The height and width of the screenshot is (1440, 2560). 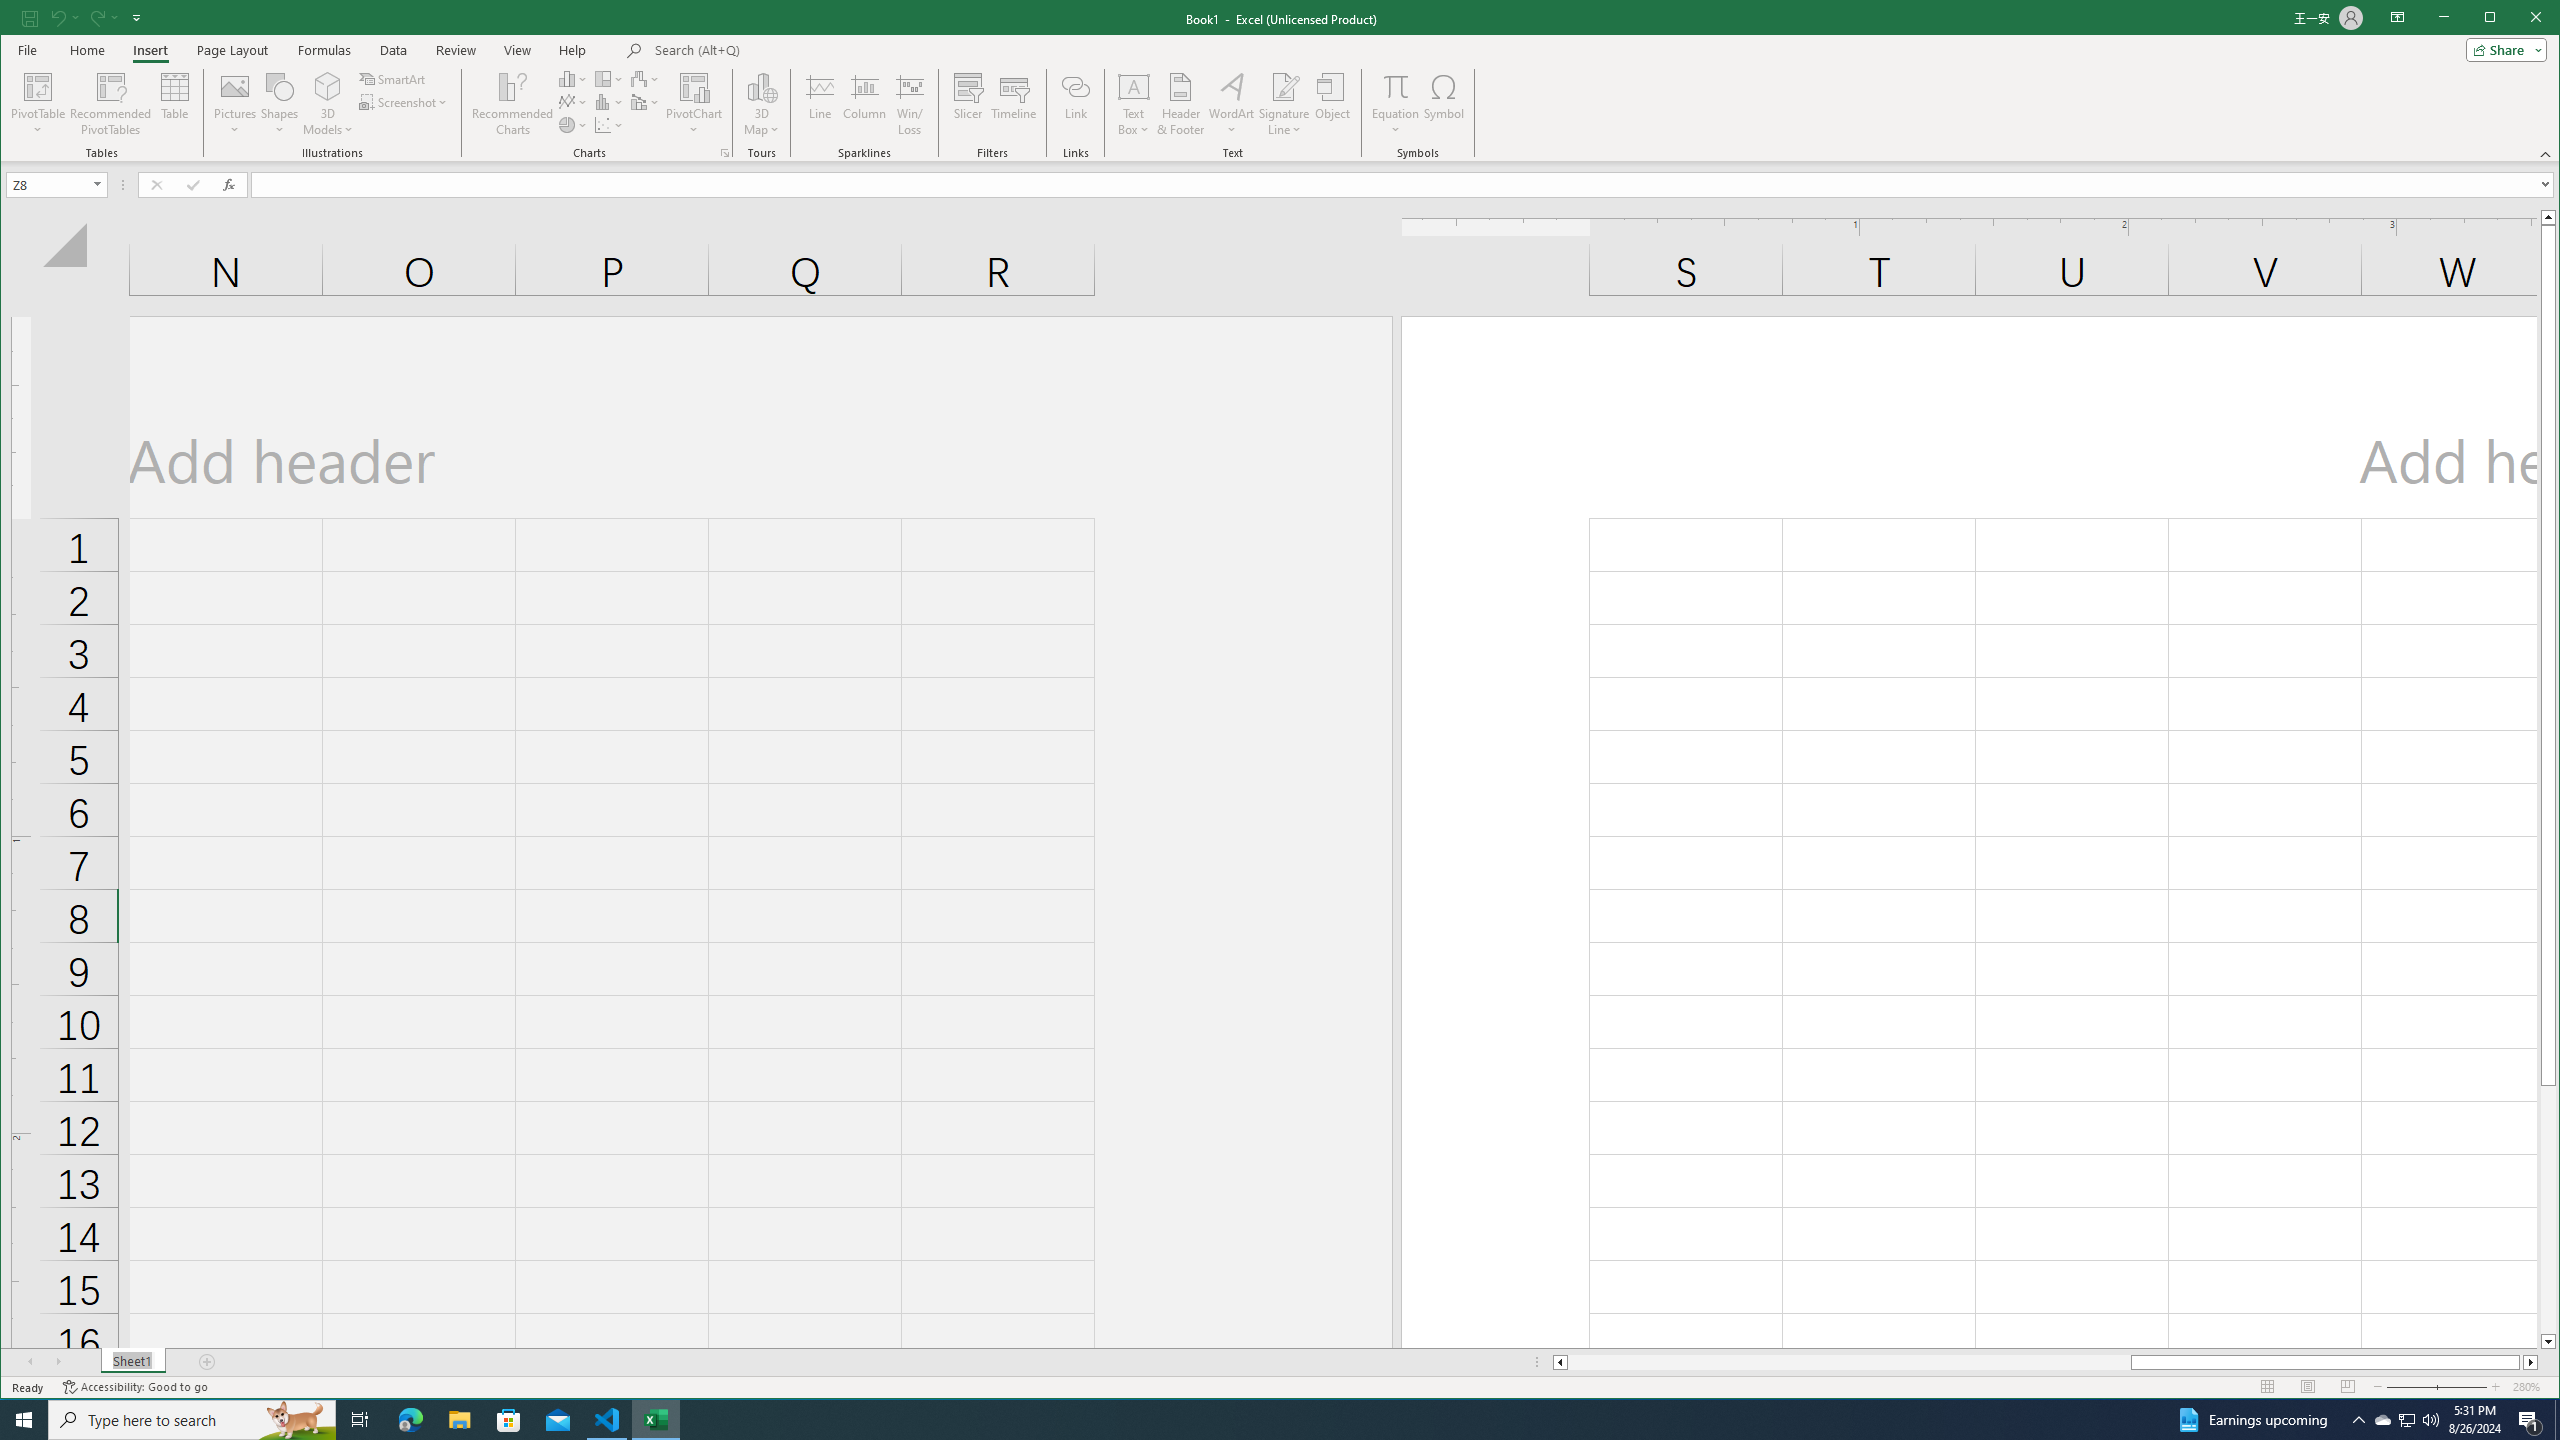 What do you see at coordinates (1262, 1420) in the screenshot?
I see `Running applications` at bounding box center [1262, 1420].